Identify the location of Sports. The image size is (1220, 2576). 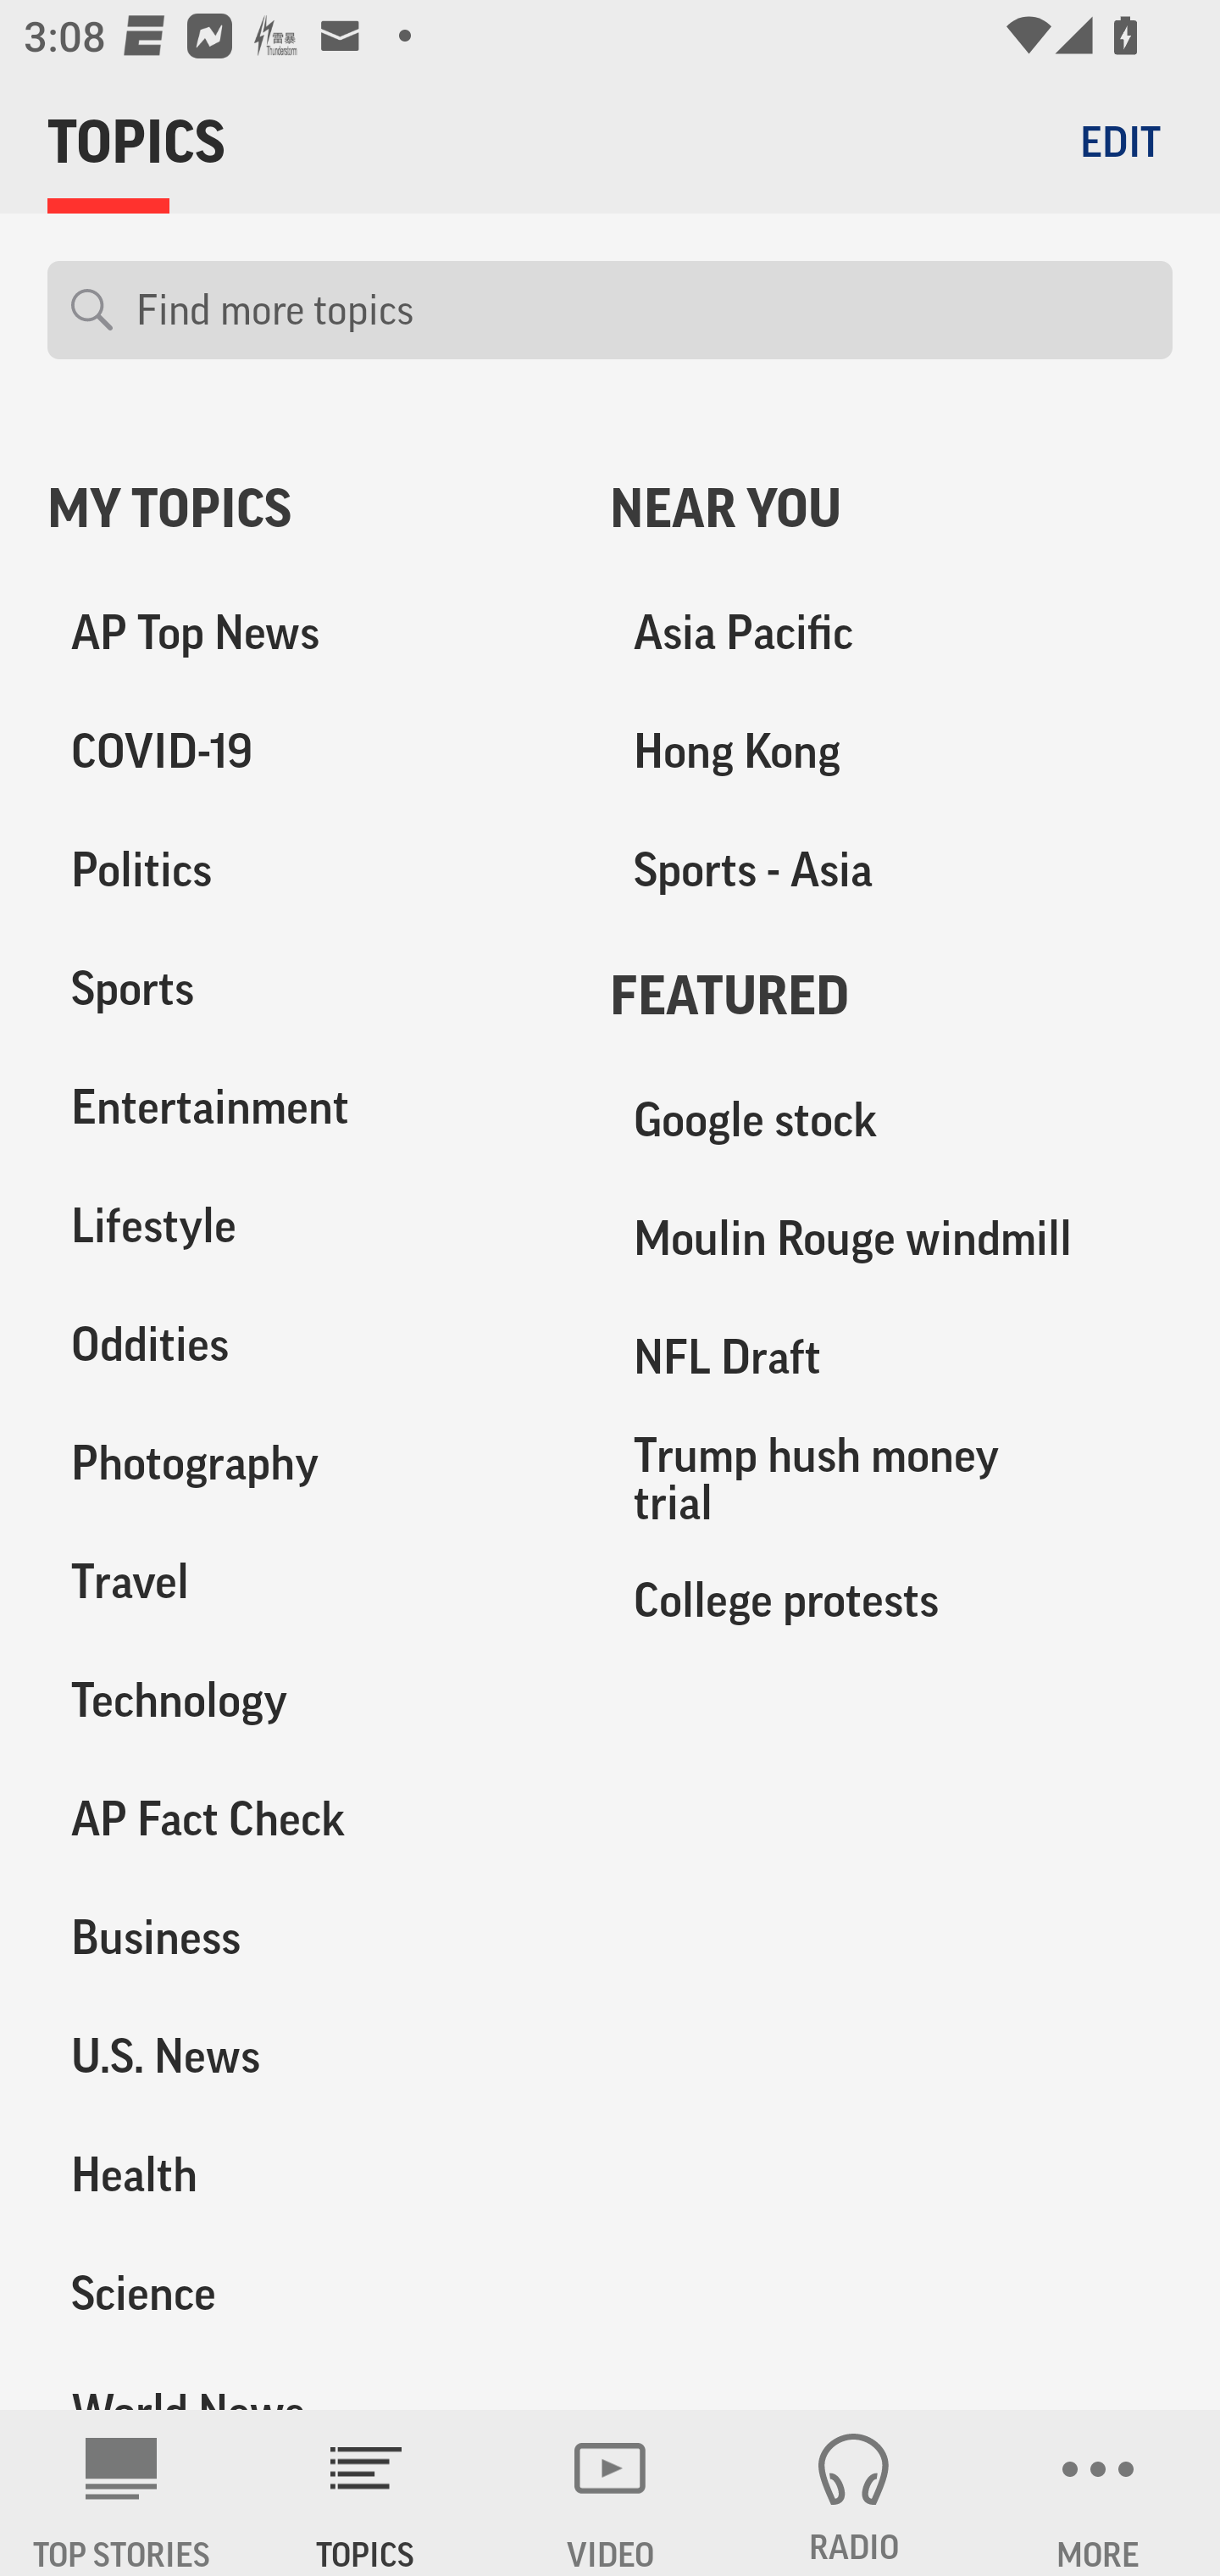
(305, 989).